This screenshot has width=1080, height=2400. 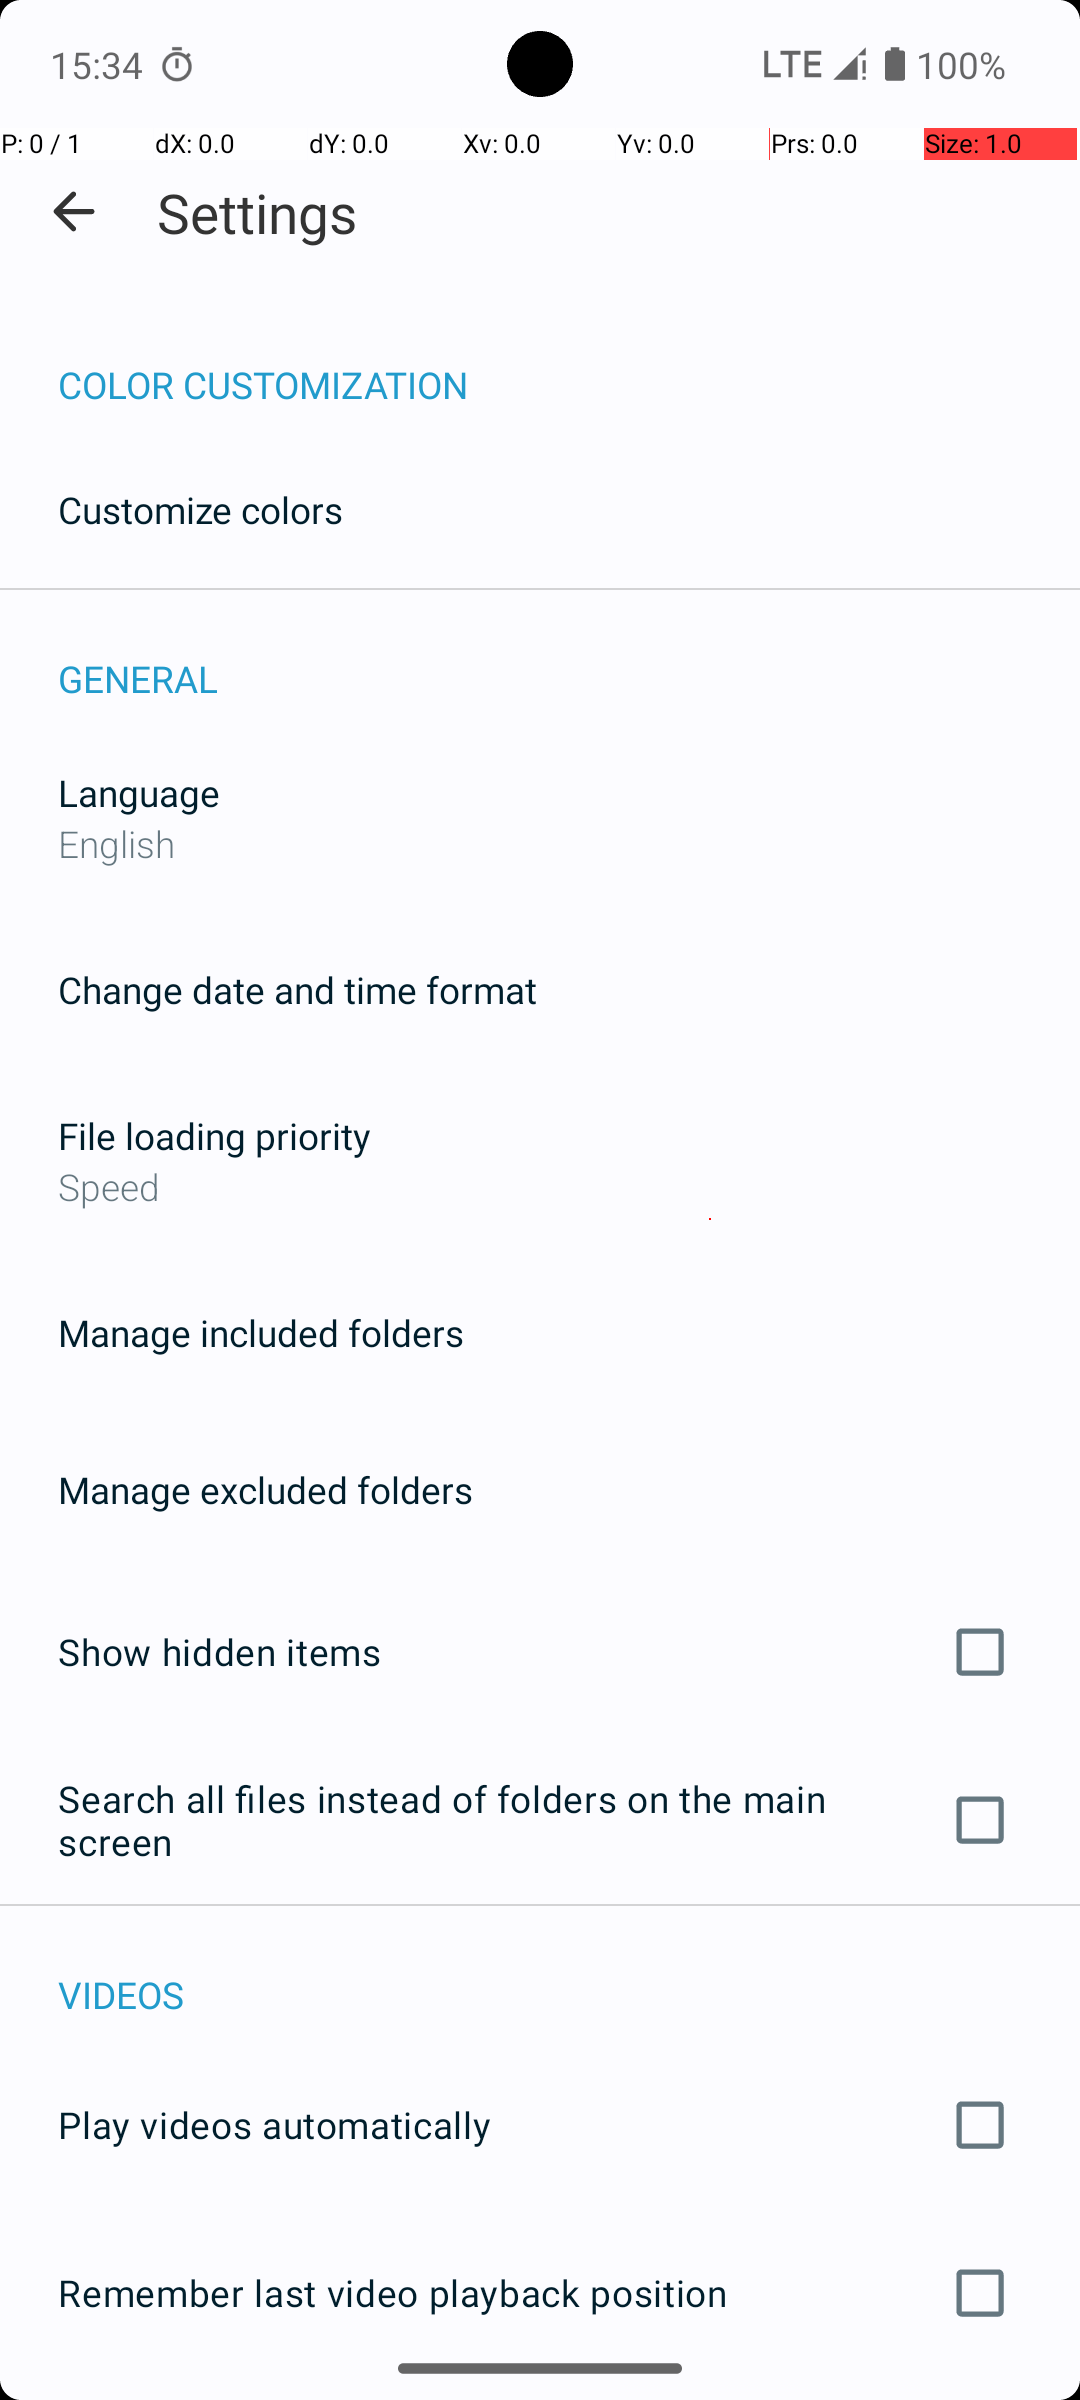 I want to click on VIDEOS, so click(x=569, y=1974).